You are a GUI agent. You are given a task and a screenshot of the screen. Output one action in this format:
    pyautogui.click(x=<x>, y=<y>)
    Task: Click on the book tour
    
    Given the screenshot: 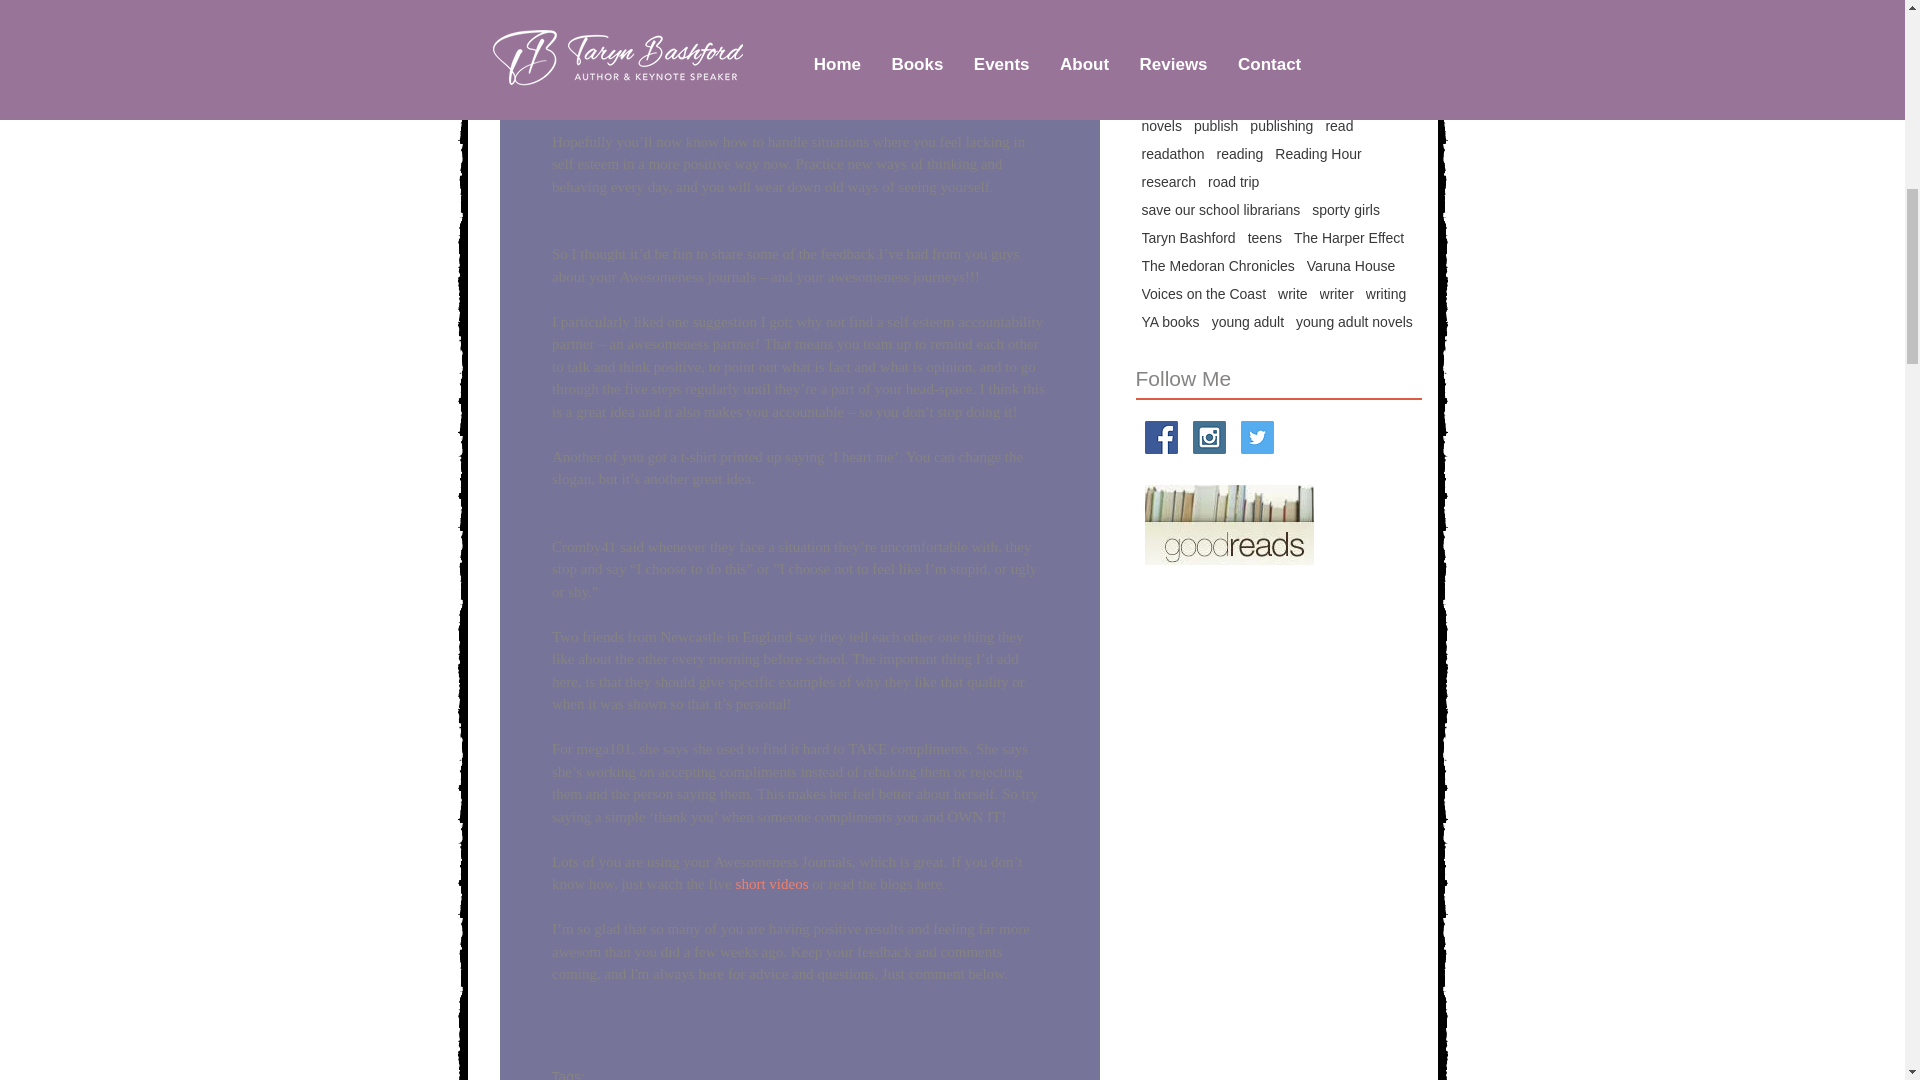 What is the action you would take?
    pyautogui.click(x=1213, y=14)
    